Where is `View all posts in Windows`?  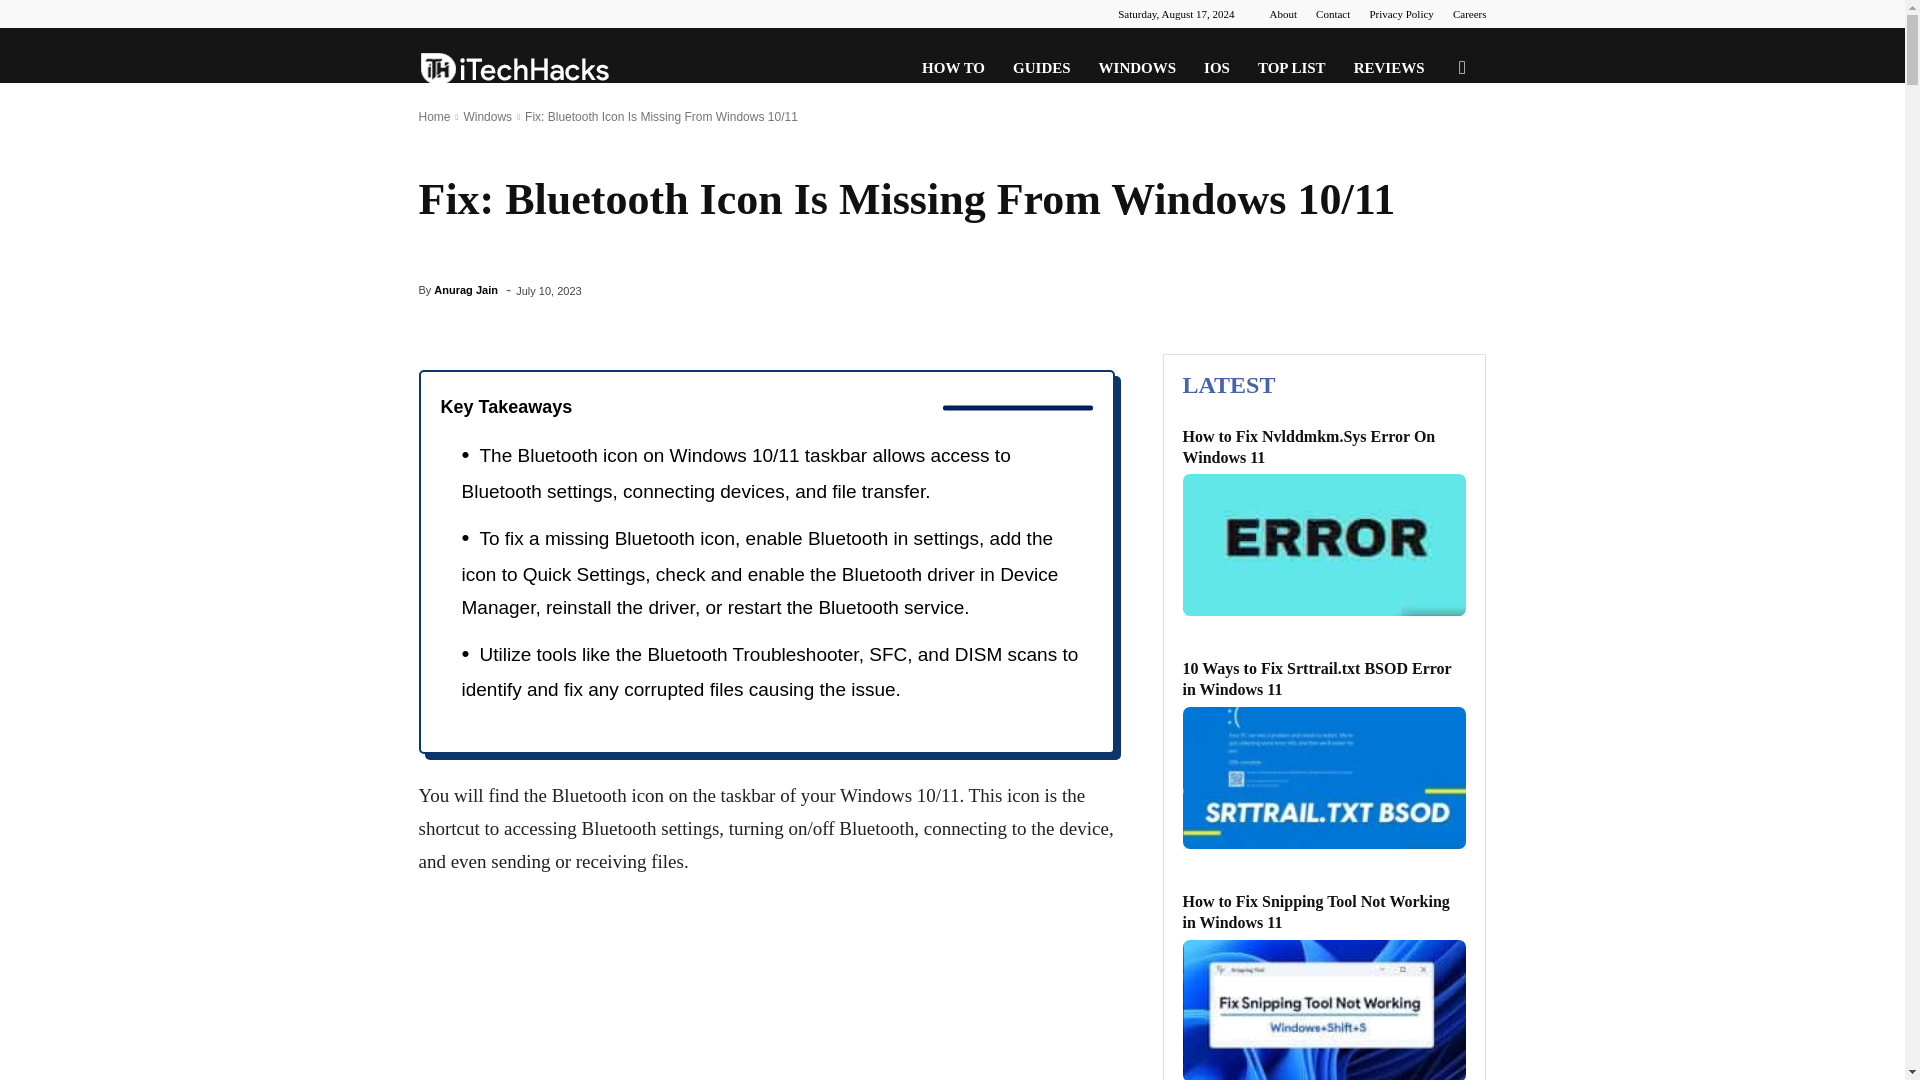 View all posts in Windows is located at coordinates (487, 117).